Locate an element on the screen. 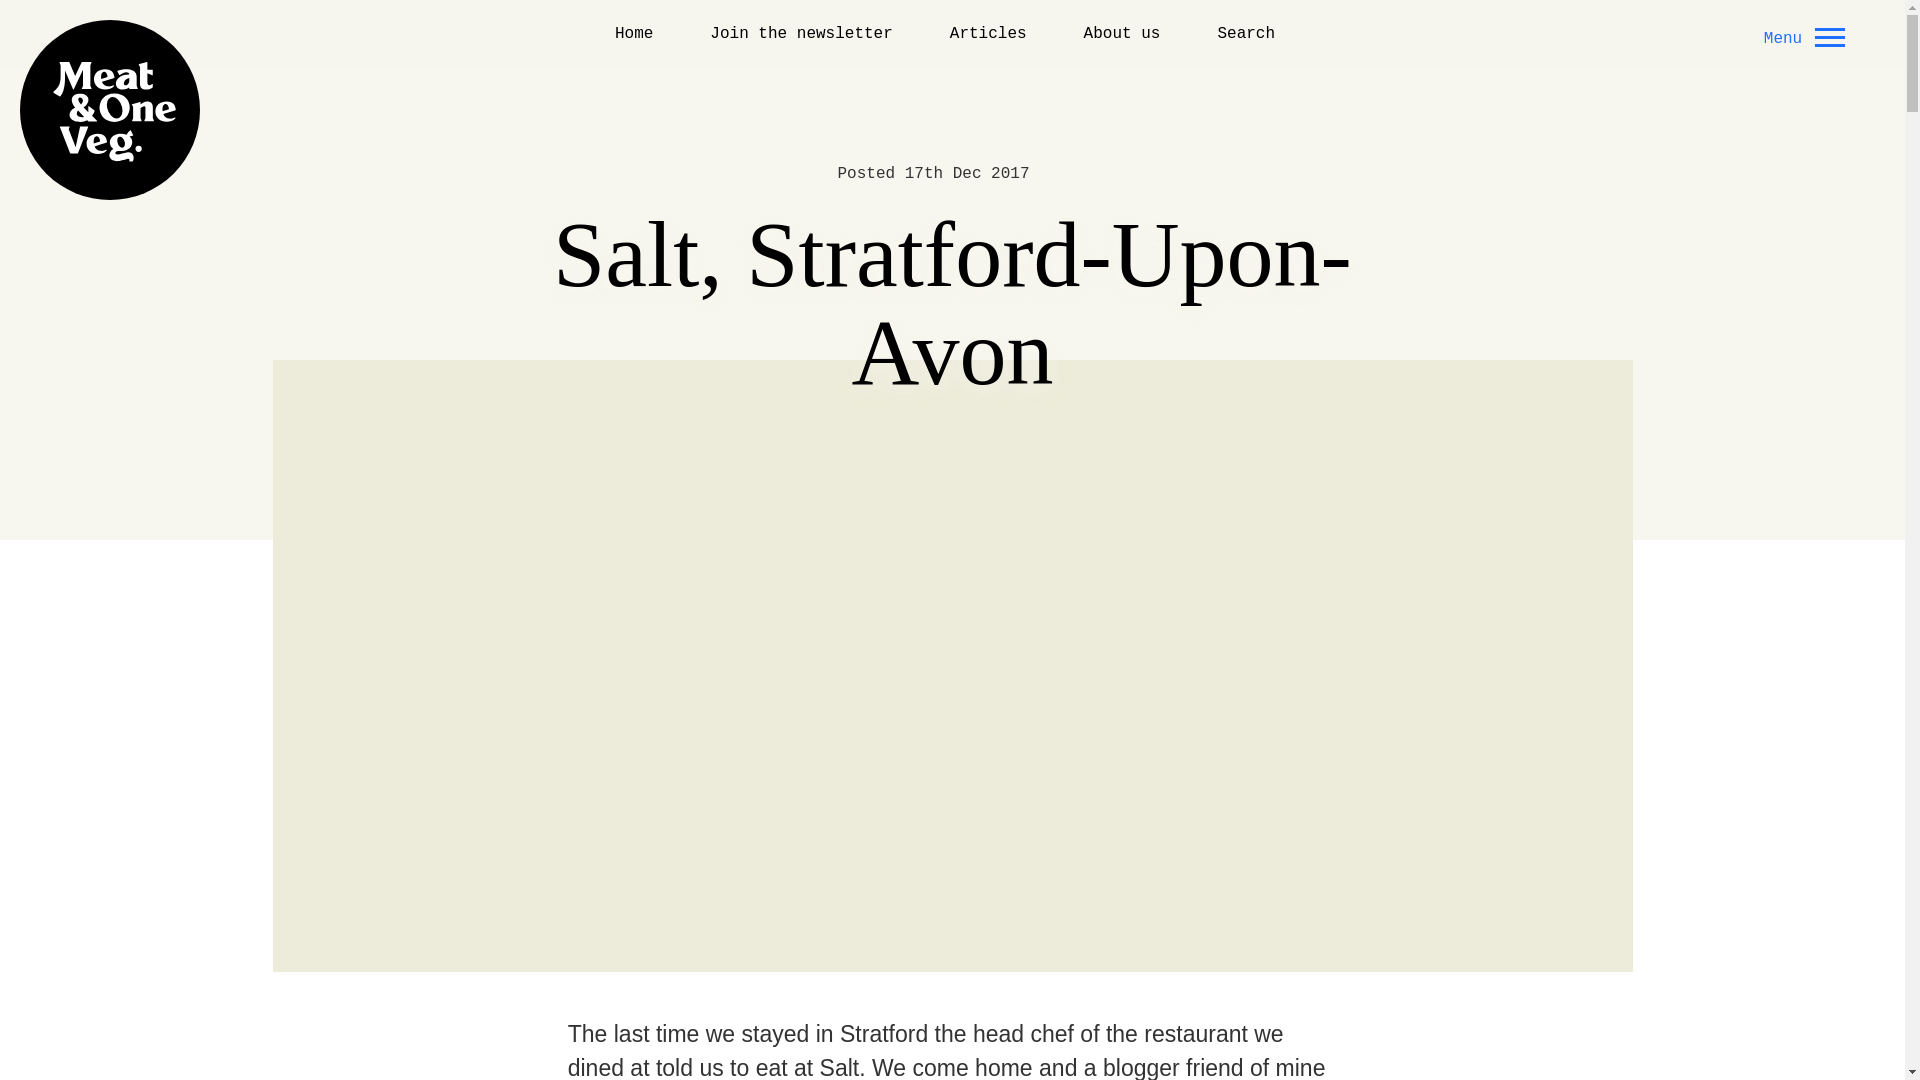 Image resolution: width=1920 pixels, height=1080 pixels. Search is located at coordinates (1246, 33).